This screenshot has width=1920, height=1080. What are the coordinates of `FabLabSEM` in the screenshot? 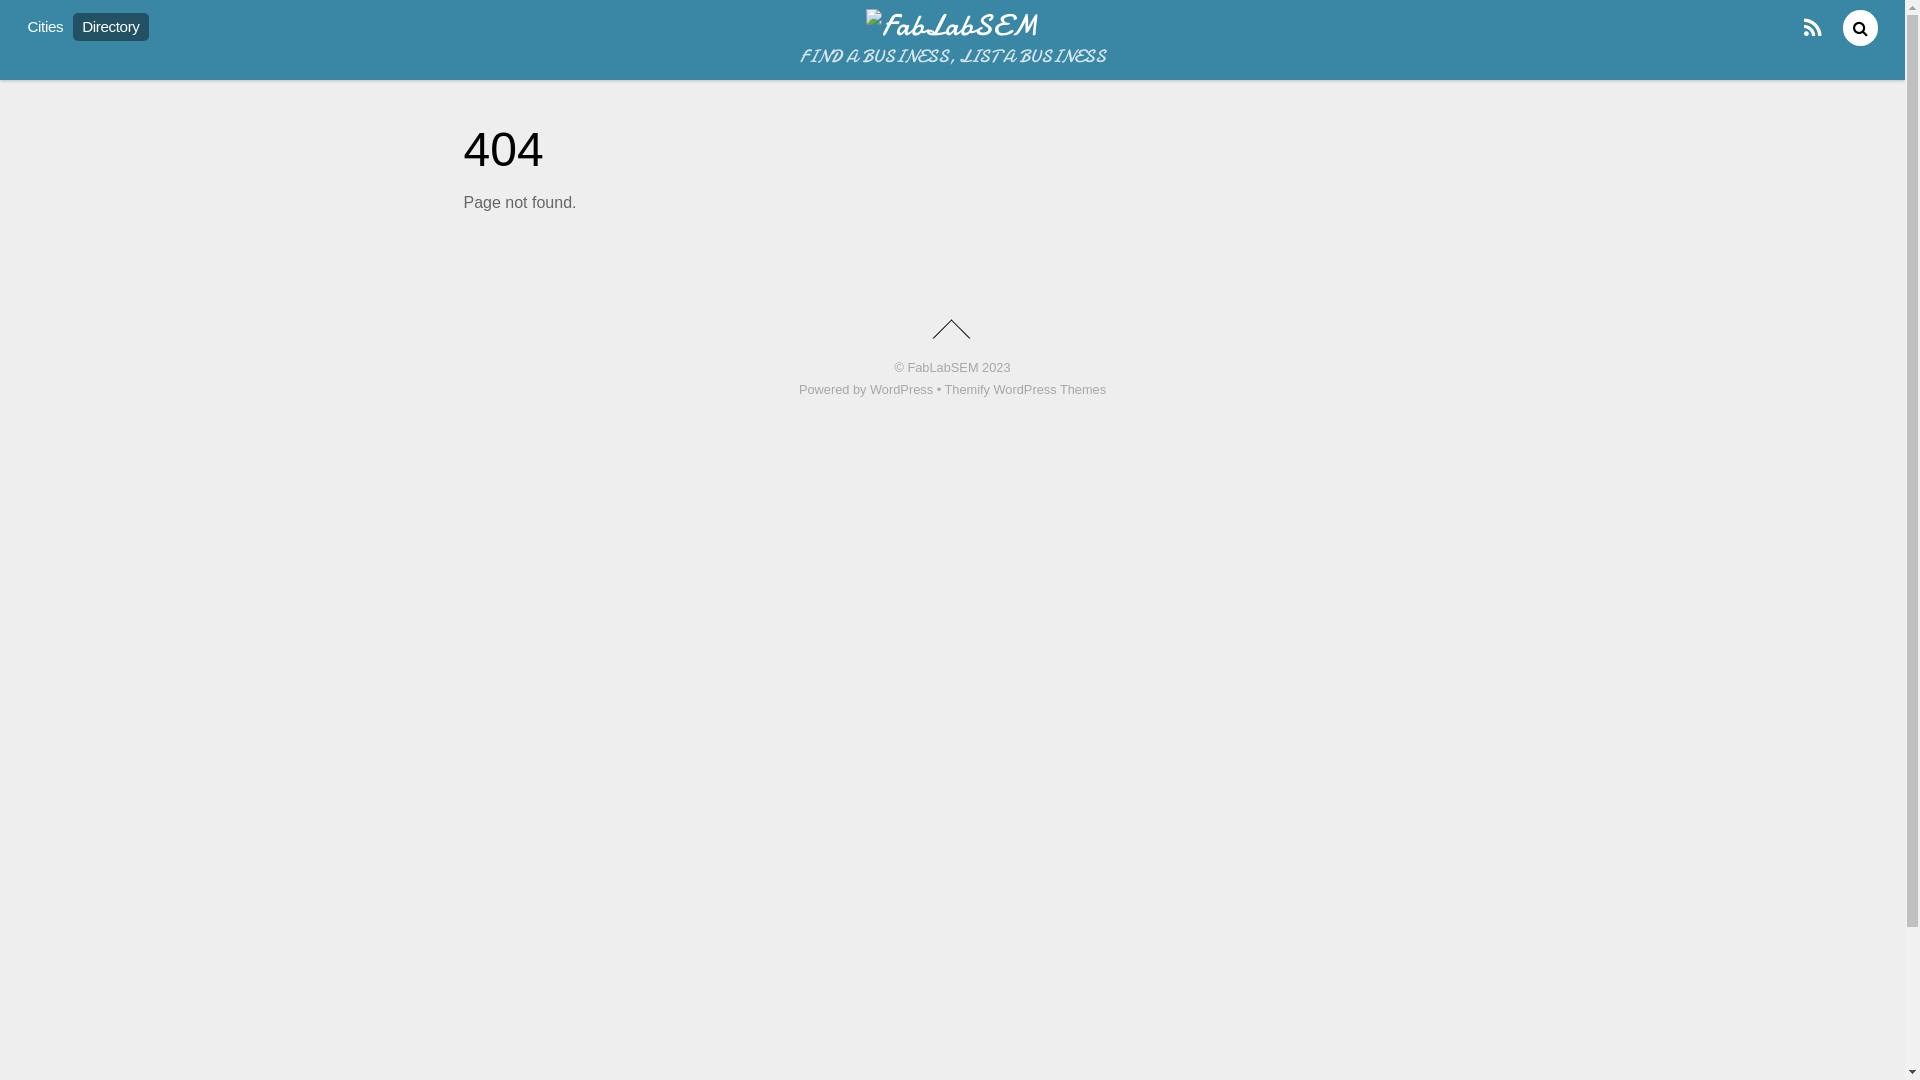 It's located at (952, 26).